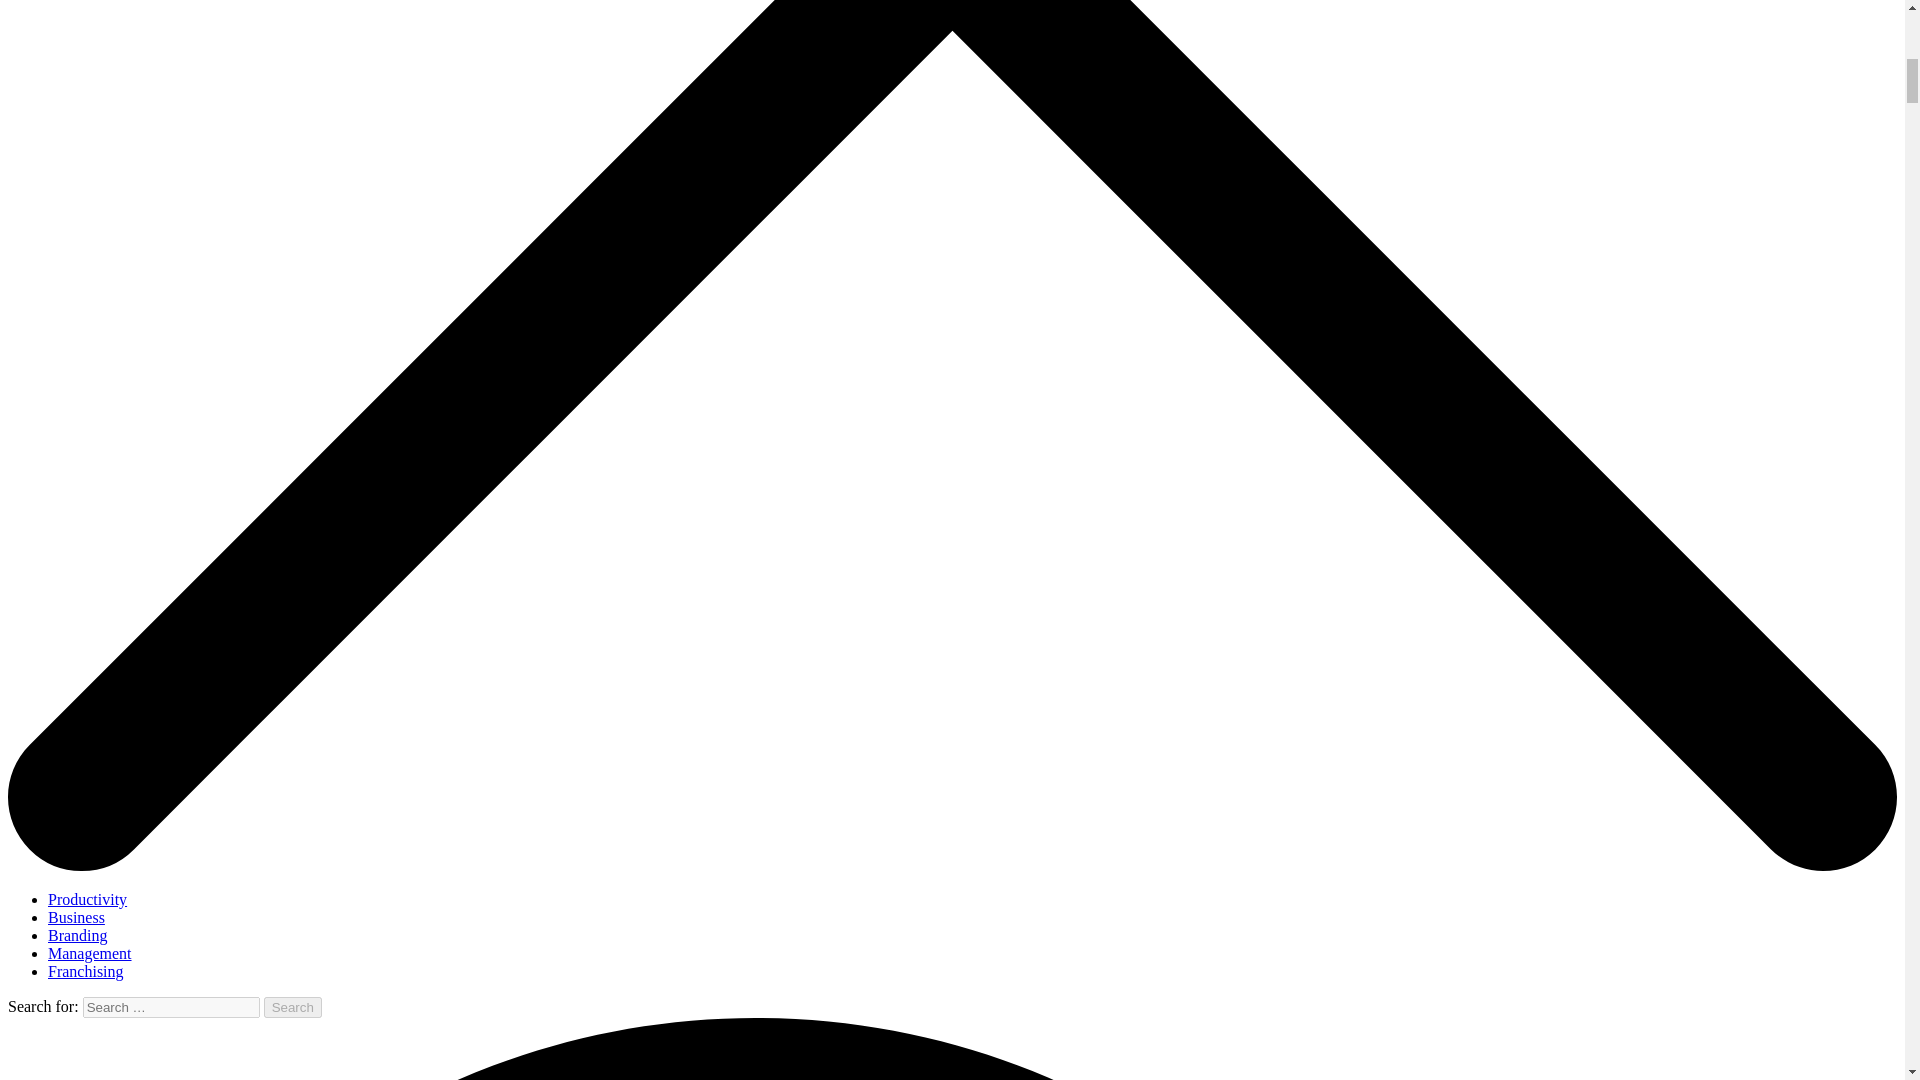 The image size is (1920, 1080). Describe the element at coordinates (86, 971) in the screenshot. I see `Franchising` at that location.